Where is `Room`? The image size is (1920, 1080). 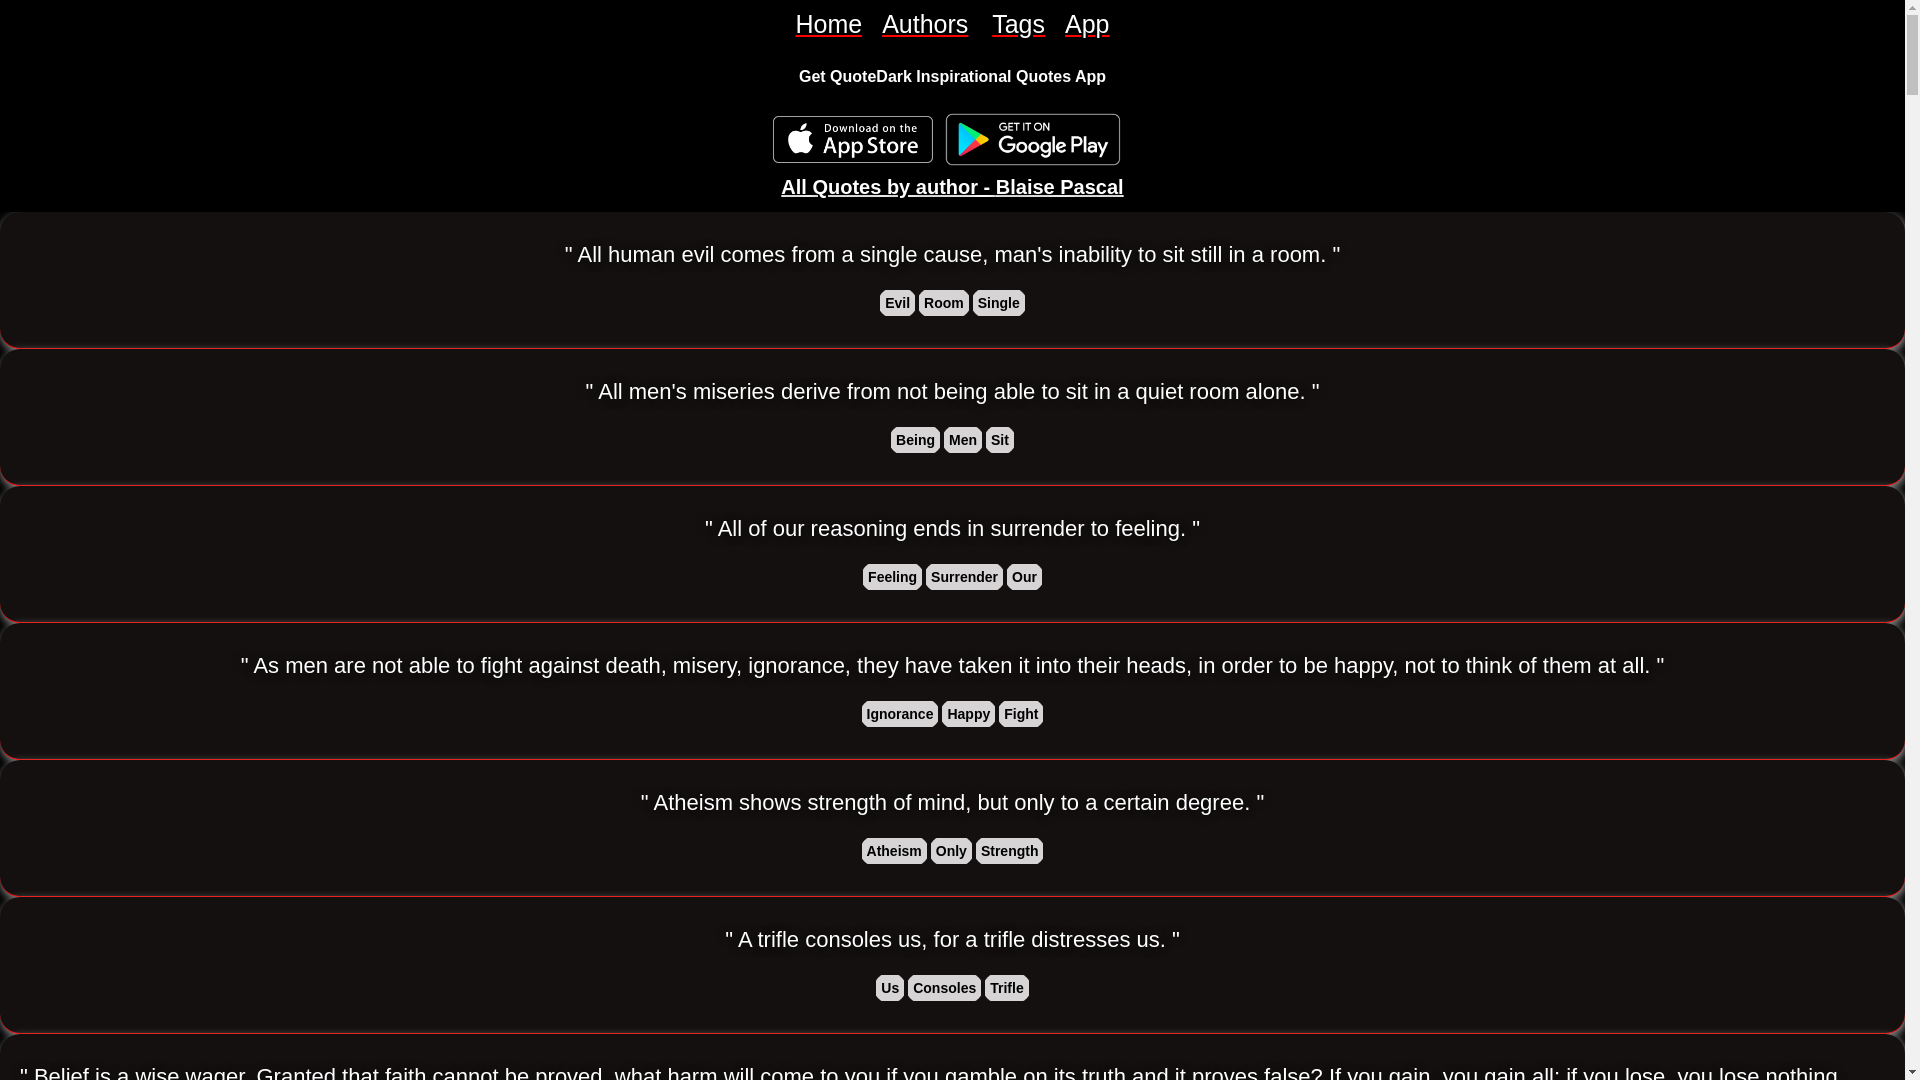 Room is located at coordinates (944, 302).